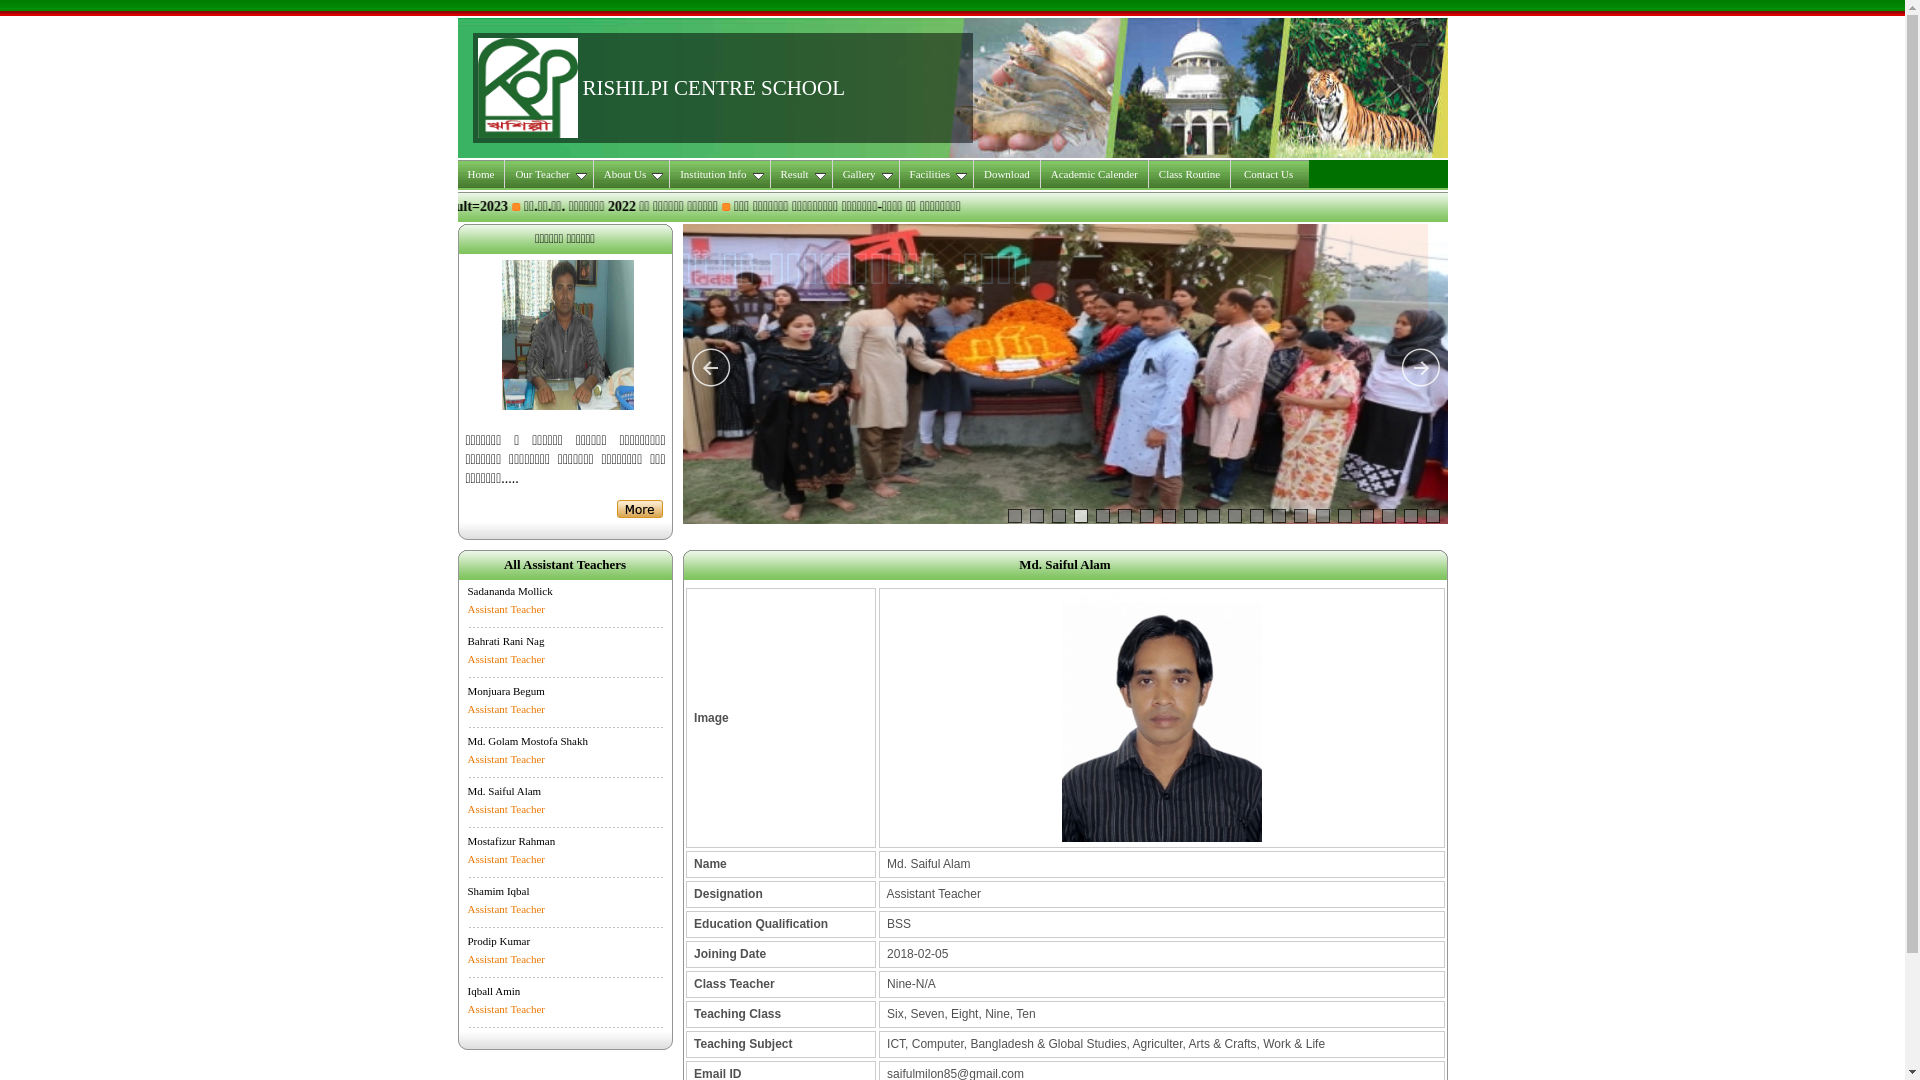 This screenshot has width=1920, height=1080. Describe the element at coordinates (632, 174) in the screenshot. I see `About Us` at that location.